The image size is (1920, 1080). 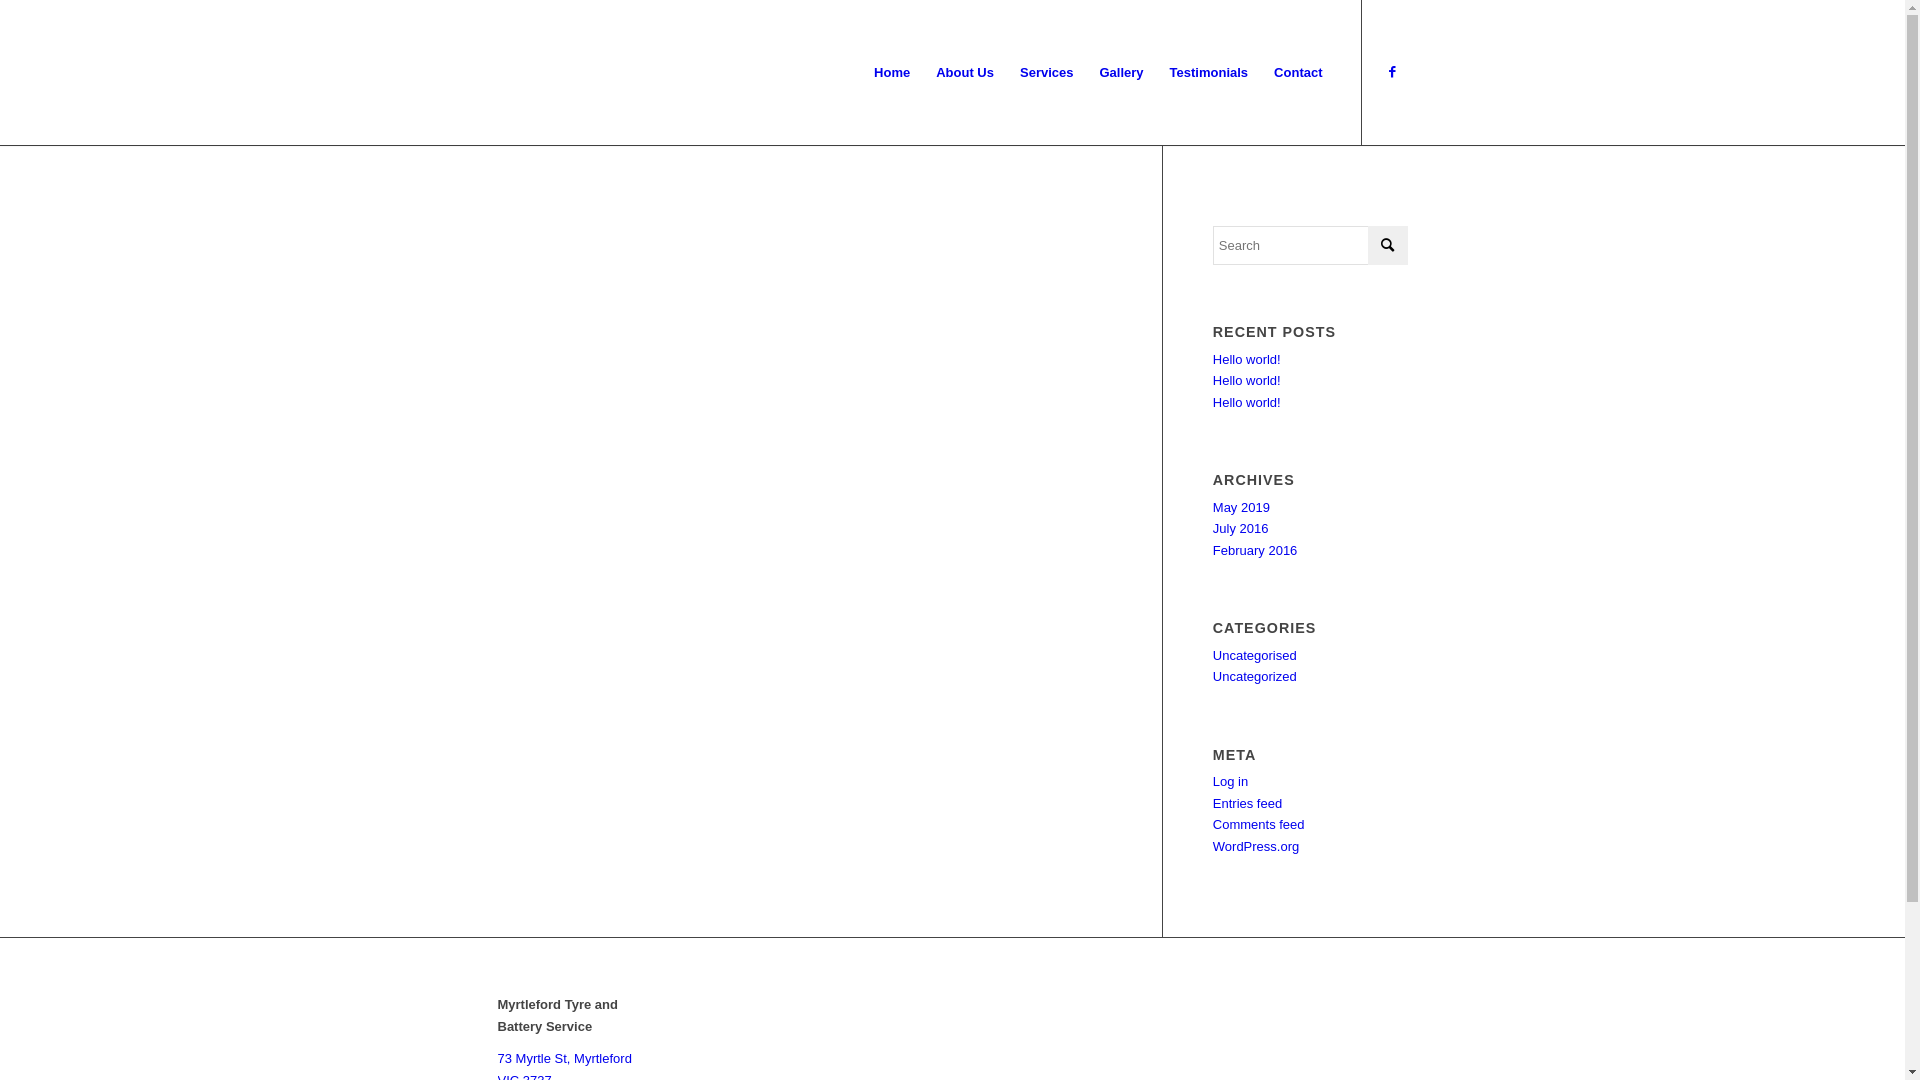 What do you see at coordinates (1259, 824) in the screenshot?
I see `Comments feed` at bounding box center [1259, 824].